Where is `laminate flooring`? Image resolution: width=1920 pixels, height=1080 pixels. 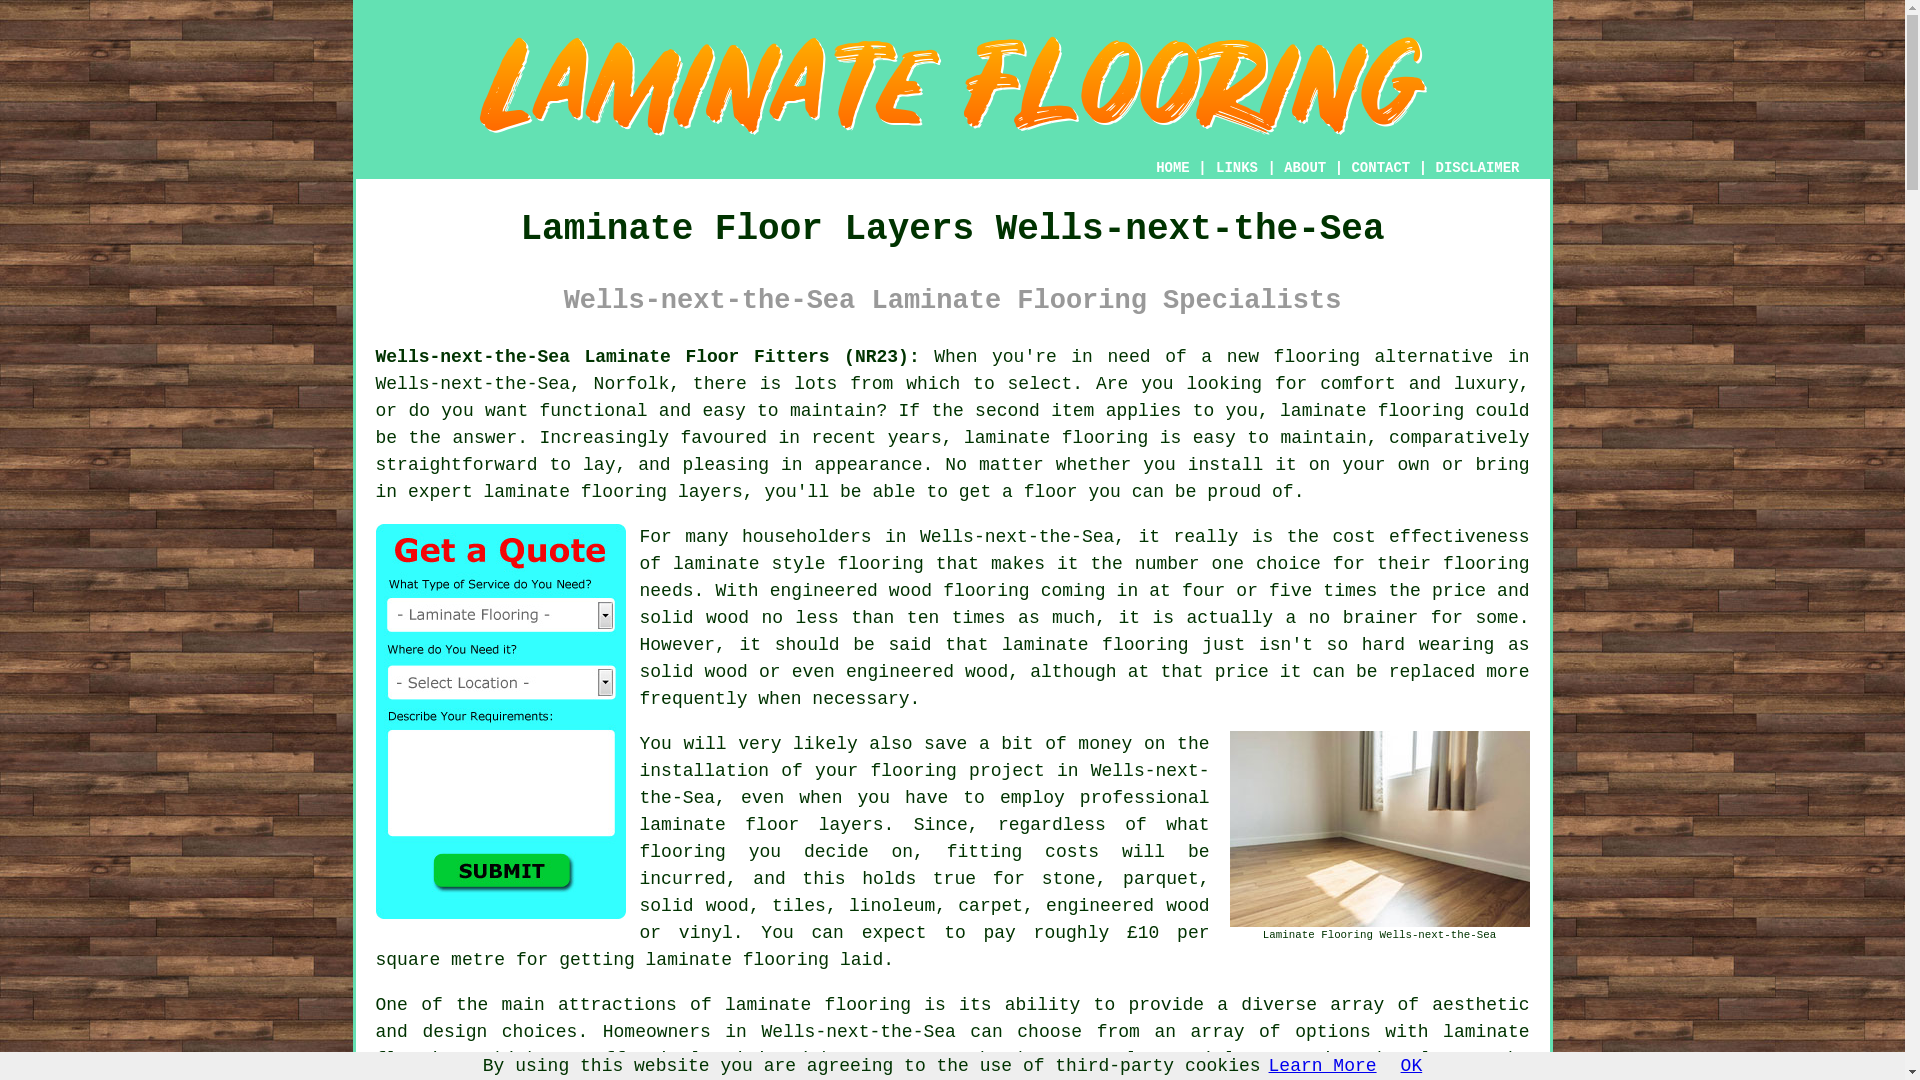 laminate flooring is located at coordinates (818, 1004).